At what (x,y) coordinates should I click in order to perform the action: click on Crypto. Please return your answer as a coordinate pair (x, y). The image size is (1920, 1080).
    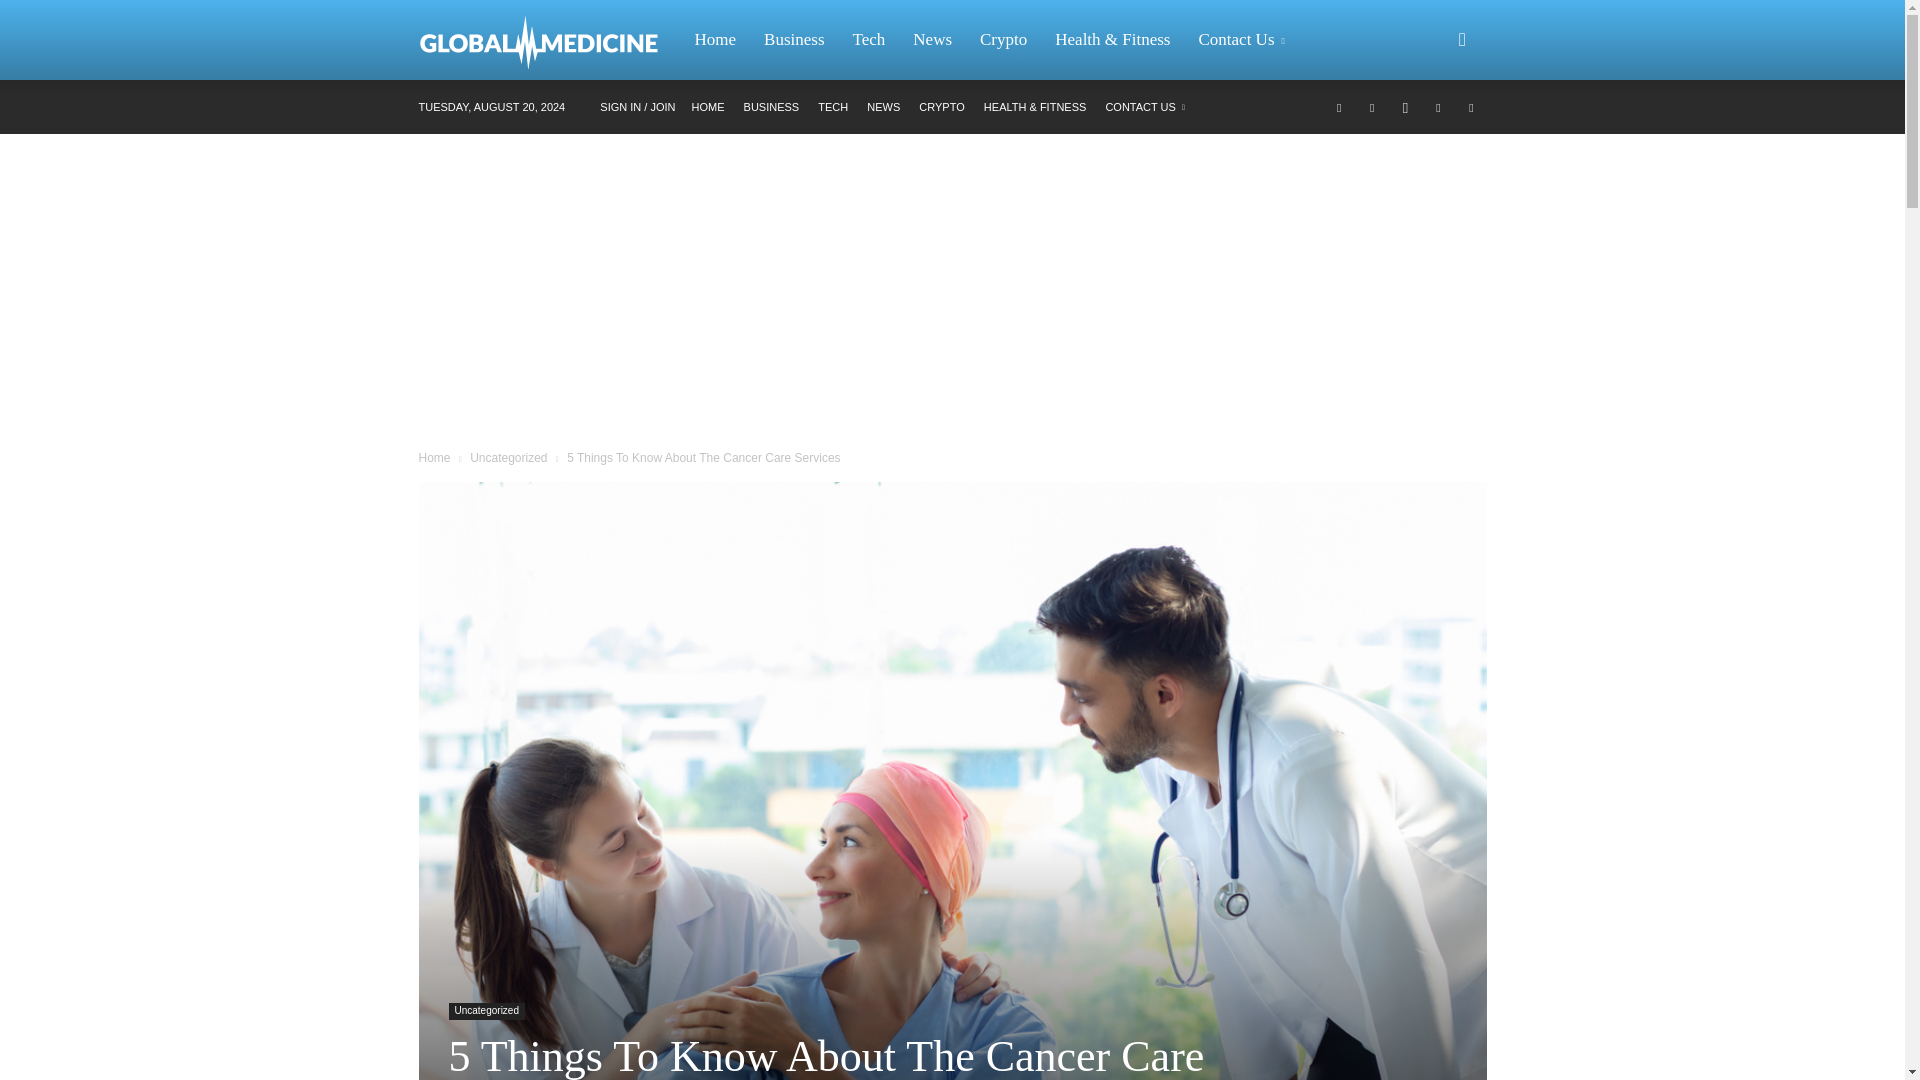
    Looking at the image, I should click on (1002, 40).